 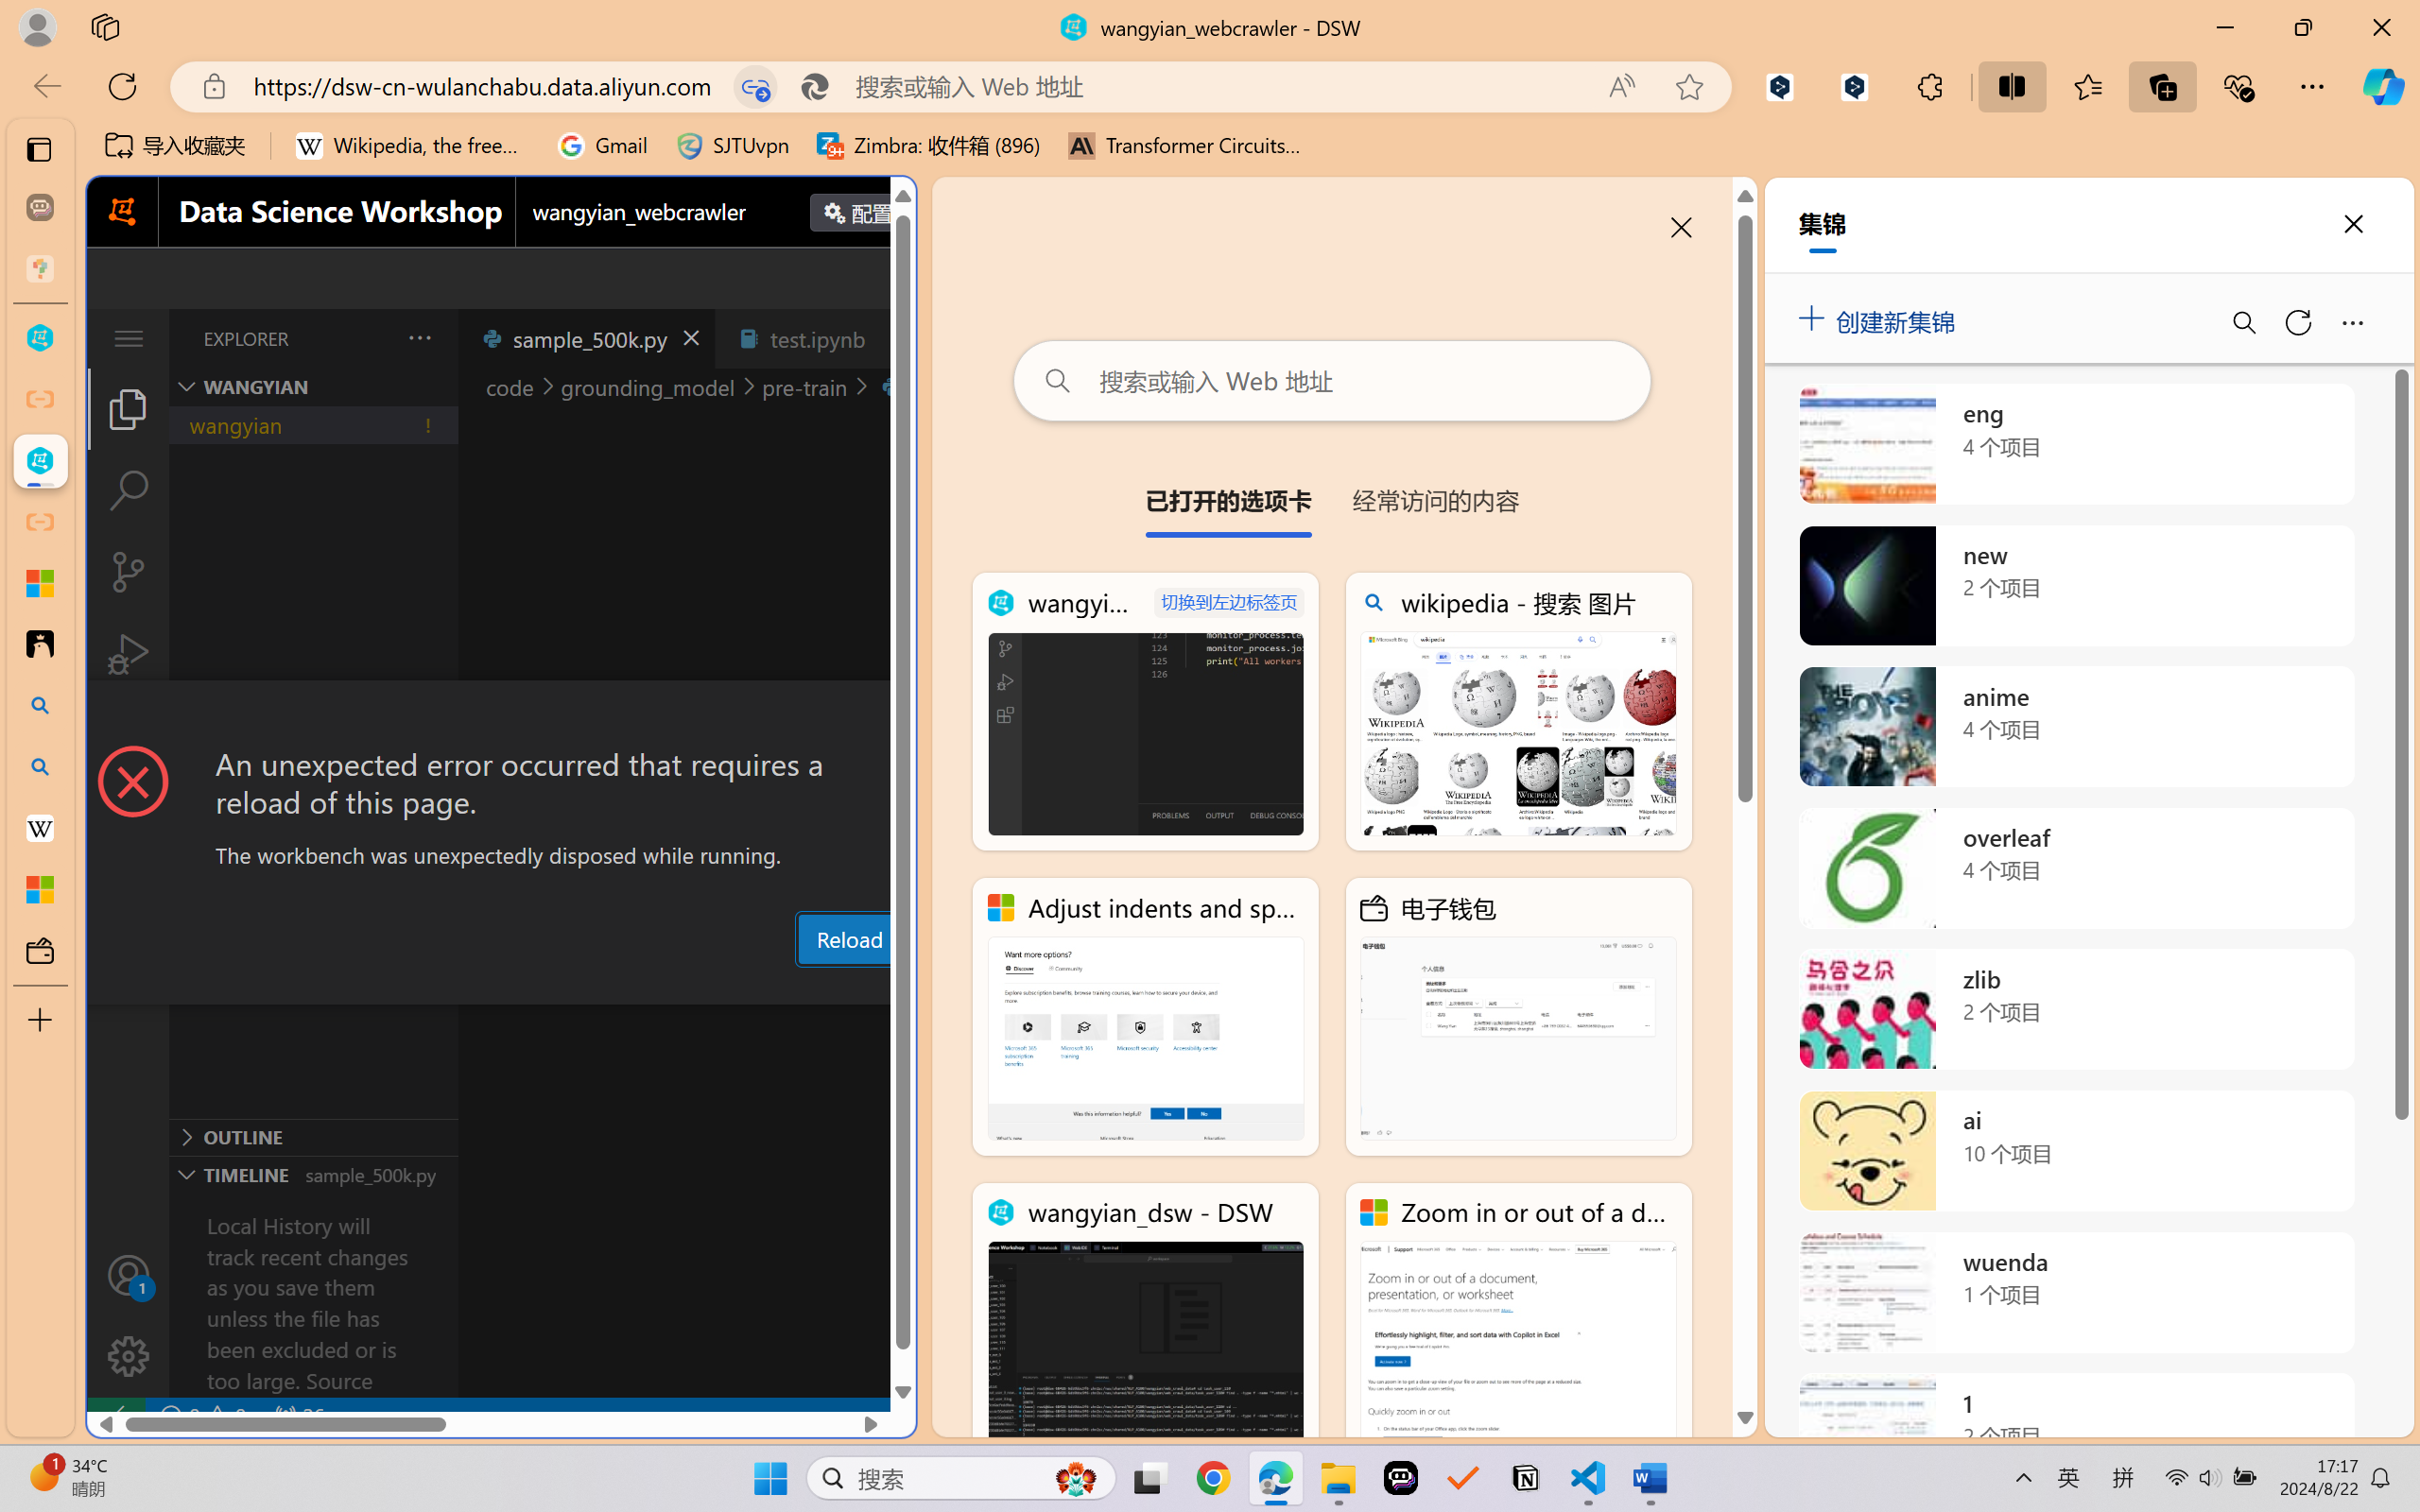 What do you see at coordinates (129, 408) in the screenshot?
I see `Explorer (Ctrl+Shift+E)` at bounding box center [129, 408].